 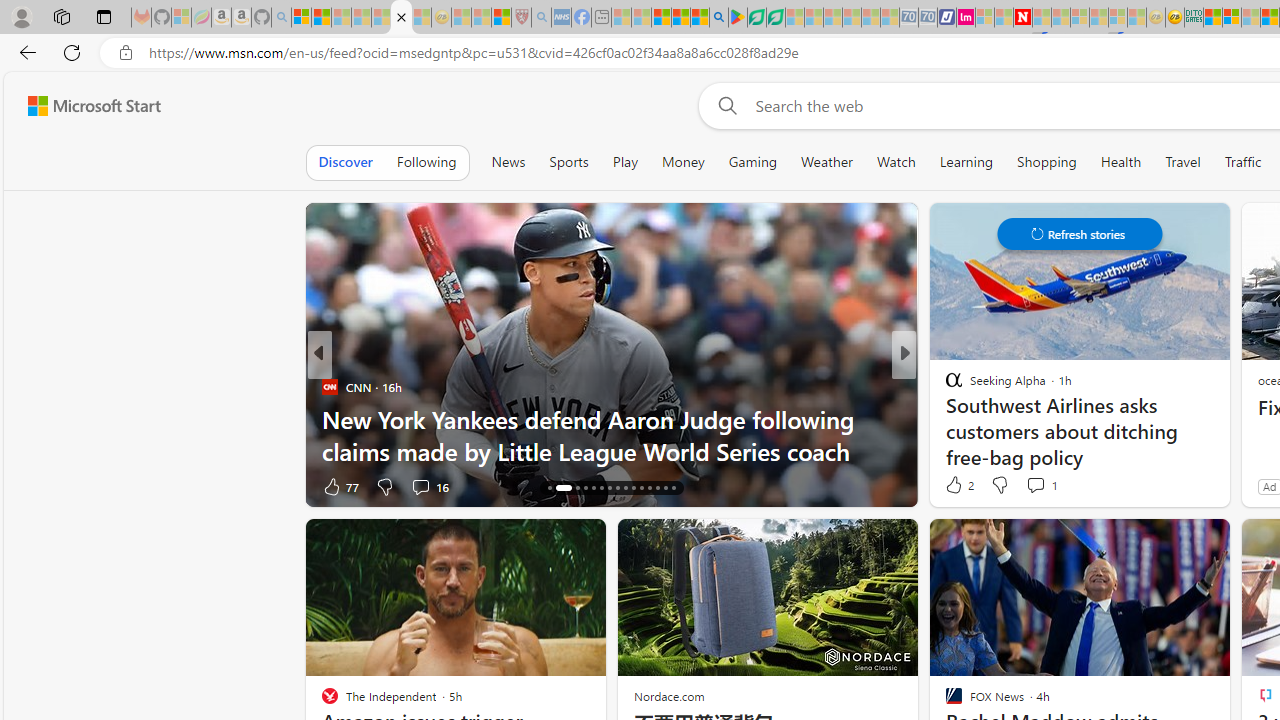 I want to click on 136 Like, so click(x=959, y=486).